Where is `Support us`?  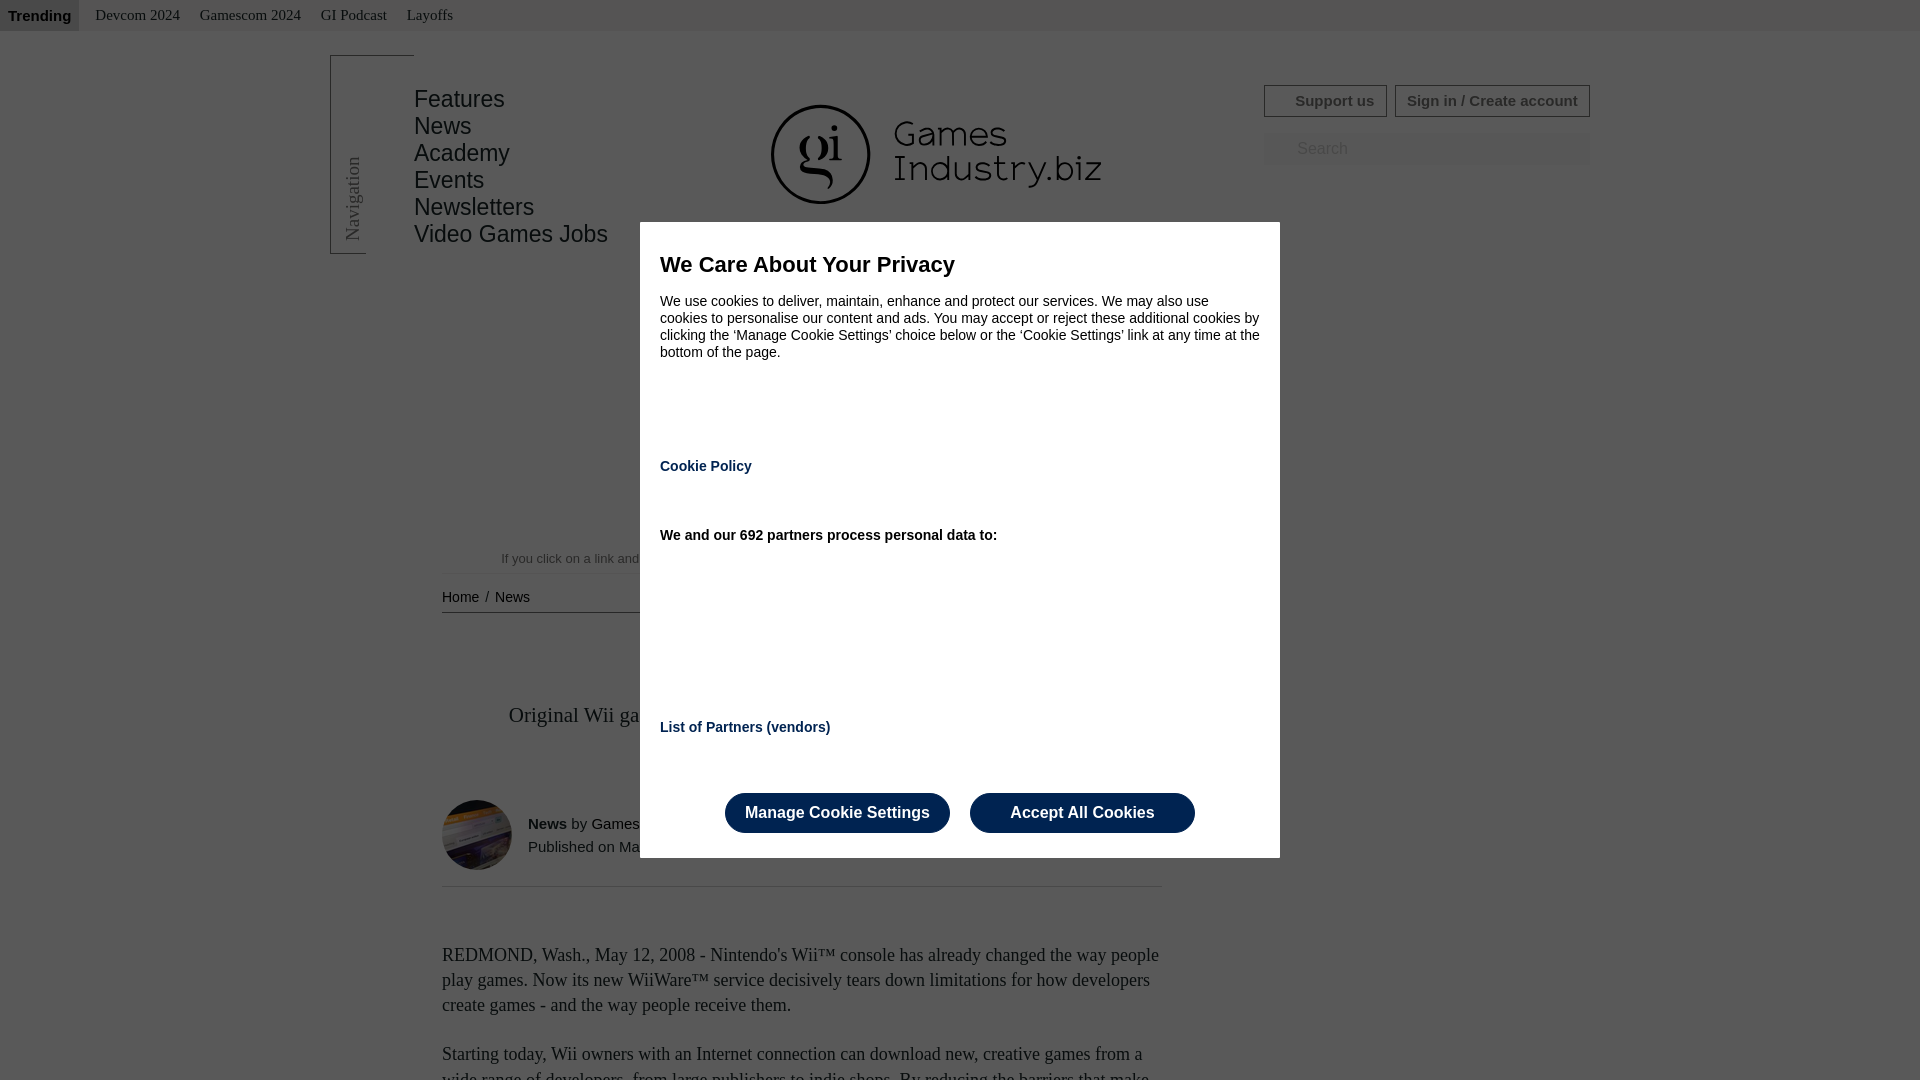 Support us is located at coordinates (1324, 100).